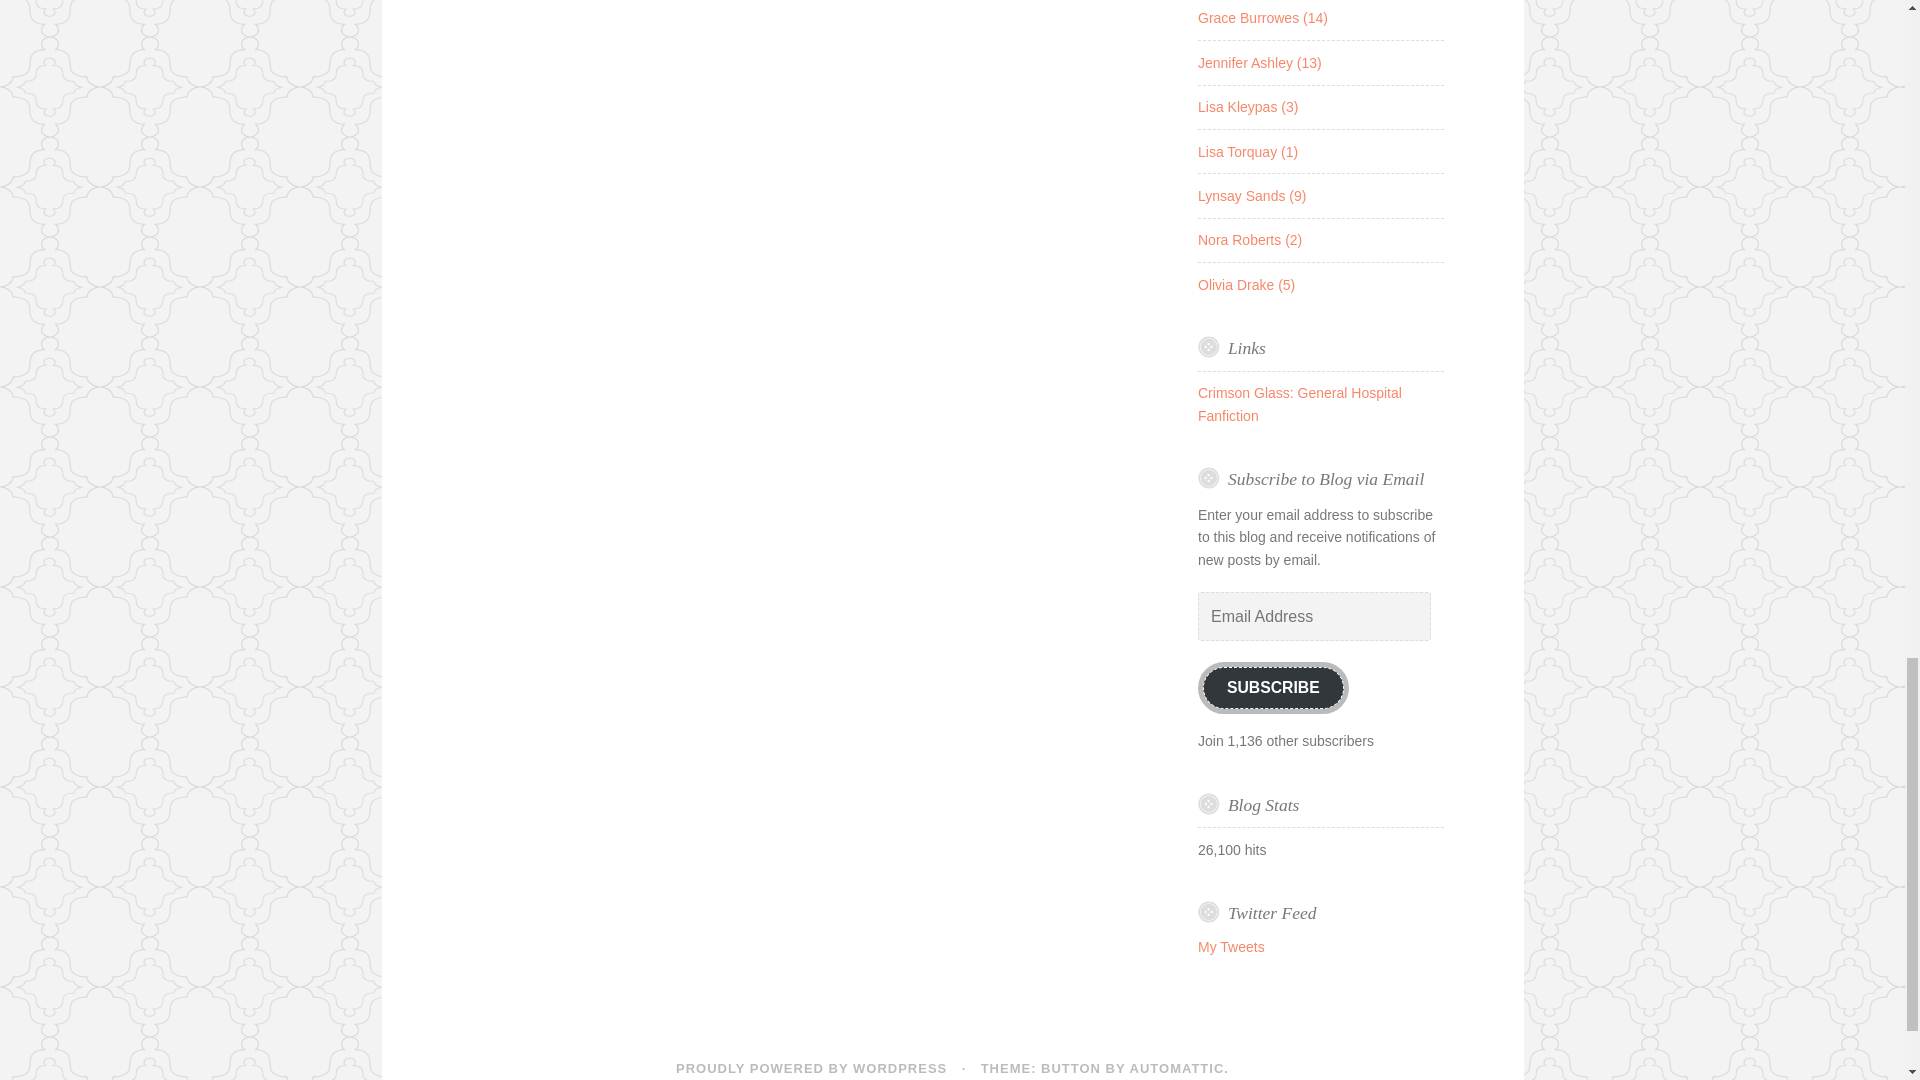 The image size is (1920, 1080). I want to click on My Tweets, so click(1232, 946).